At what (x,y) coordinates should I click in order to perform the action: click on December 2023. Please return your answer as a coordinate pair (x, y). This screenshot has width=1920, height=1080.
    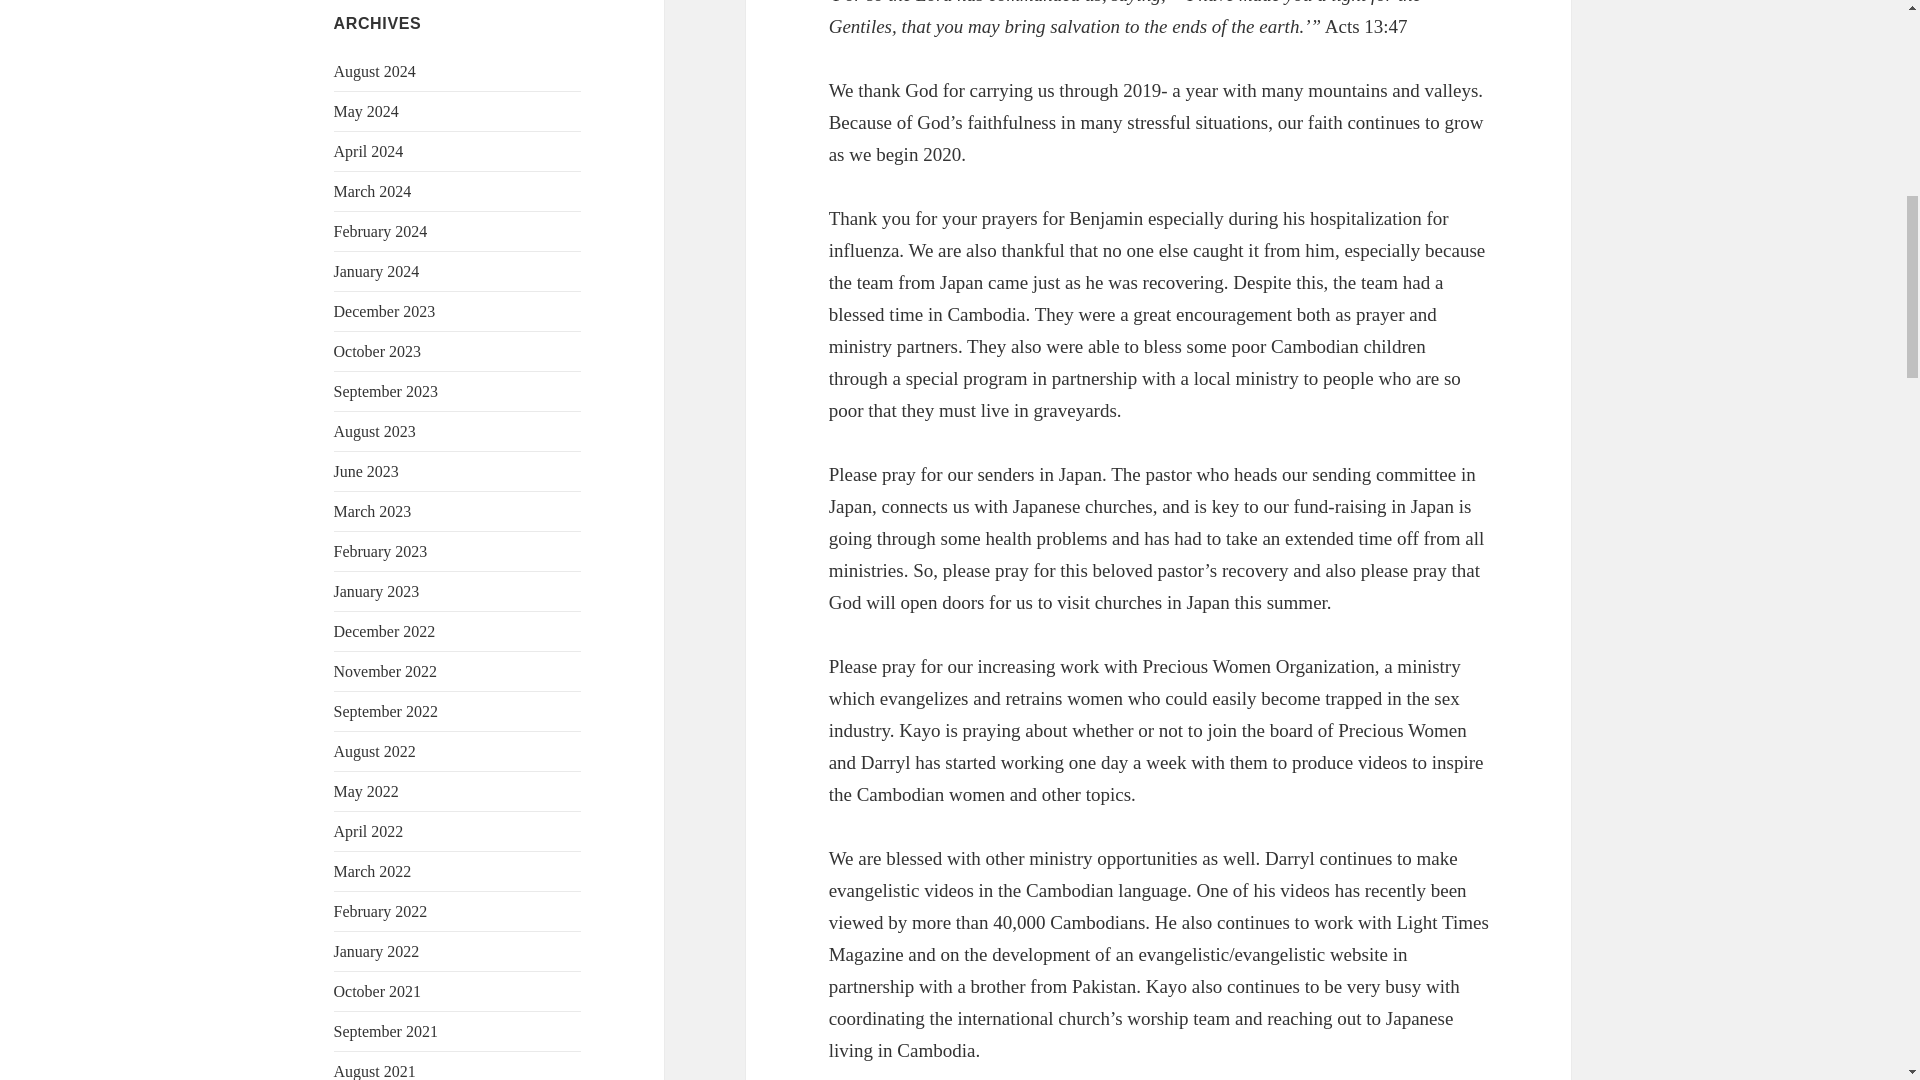
    Looking at the image, I should click on (384, 311).